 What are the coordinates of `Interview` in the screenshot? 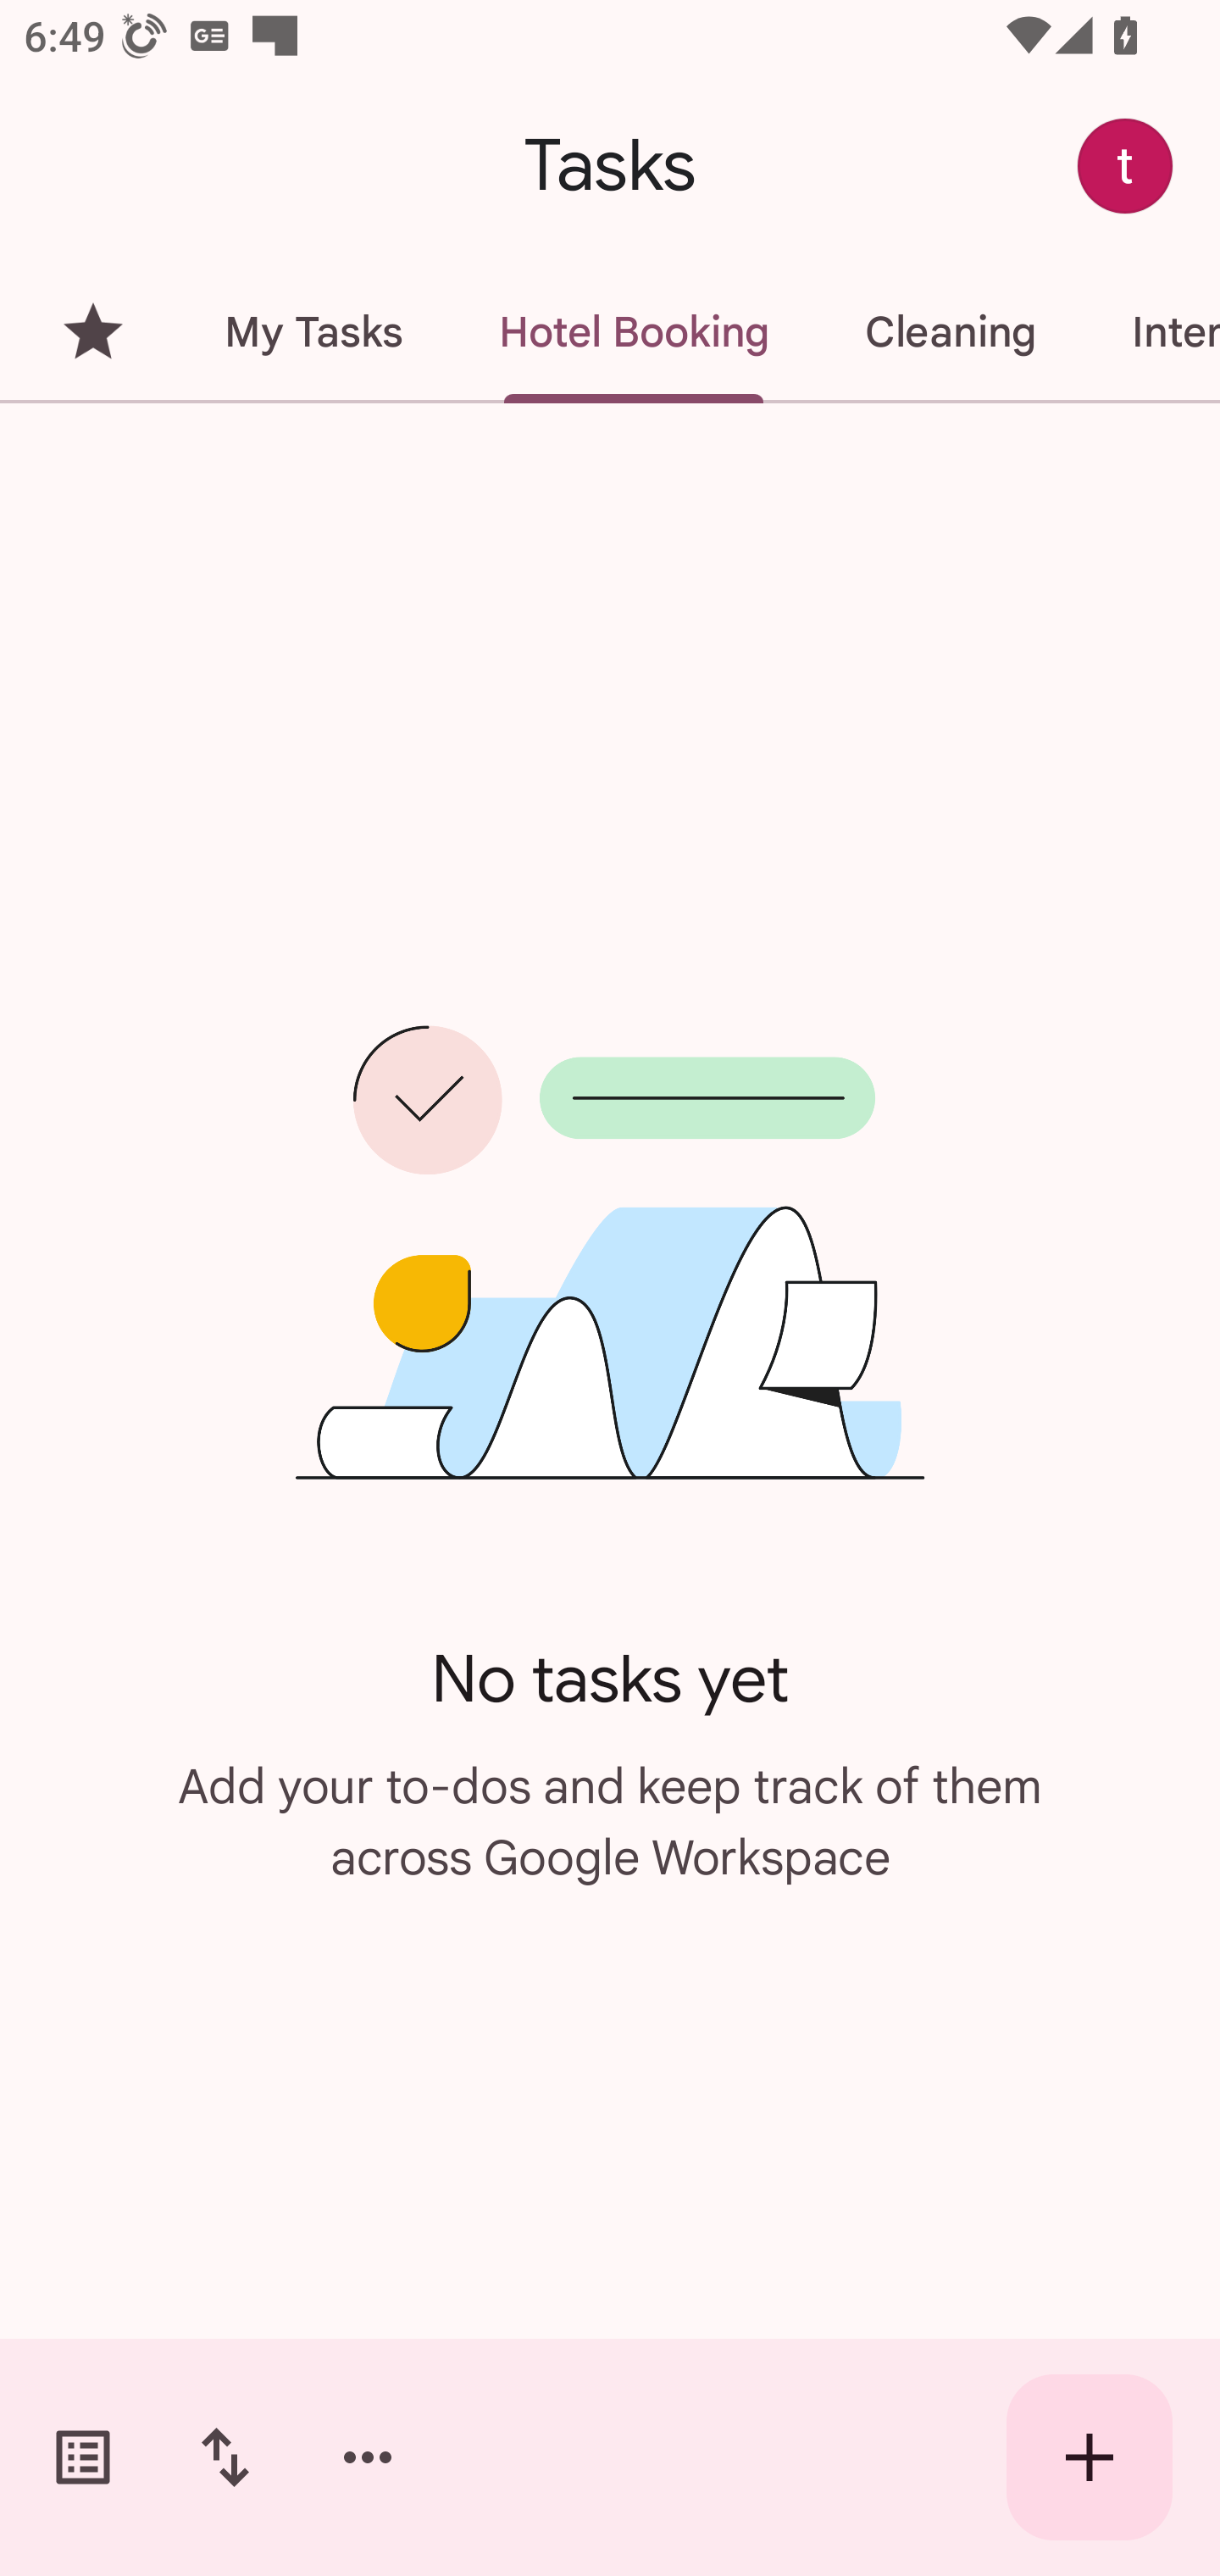 It's located at (1151, 332).